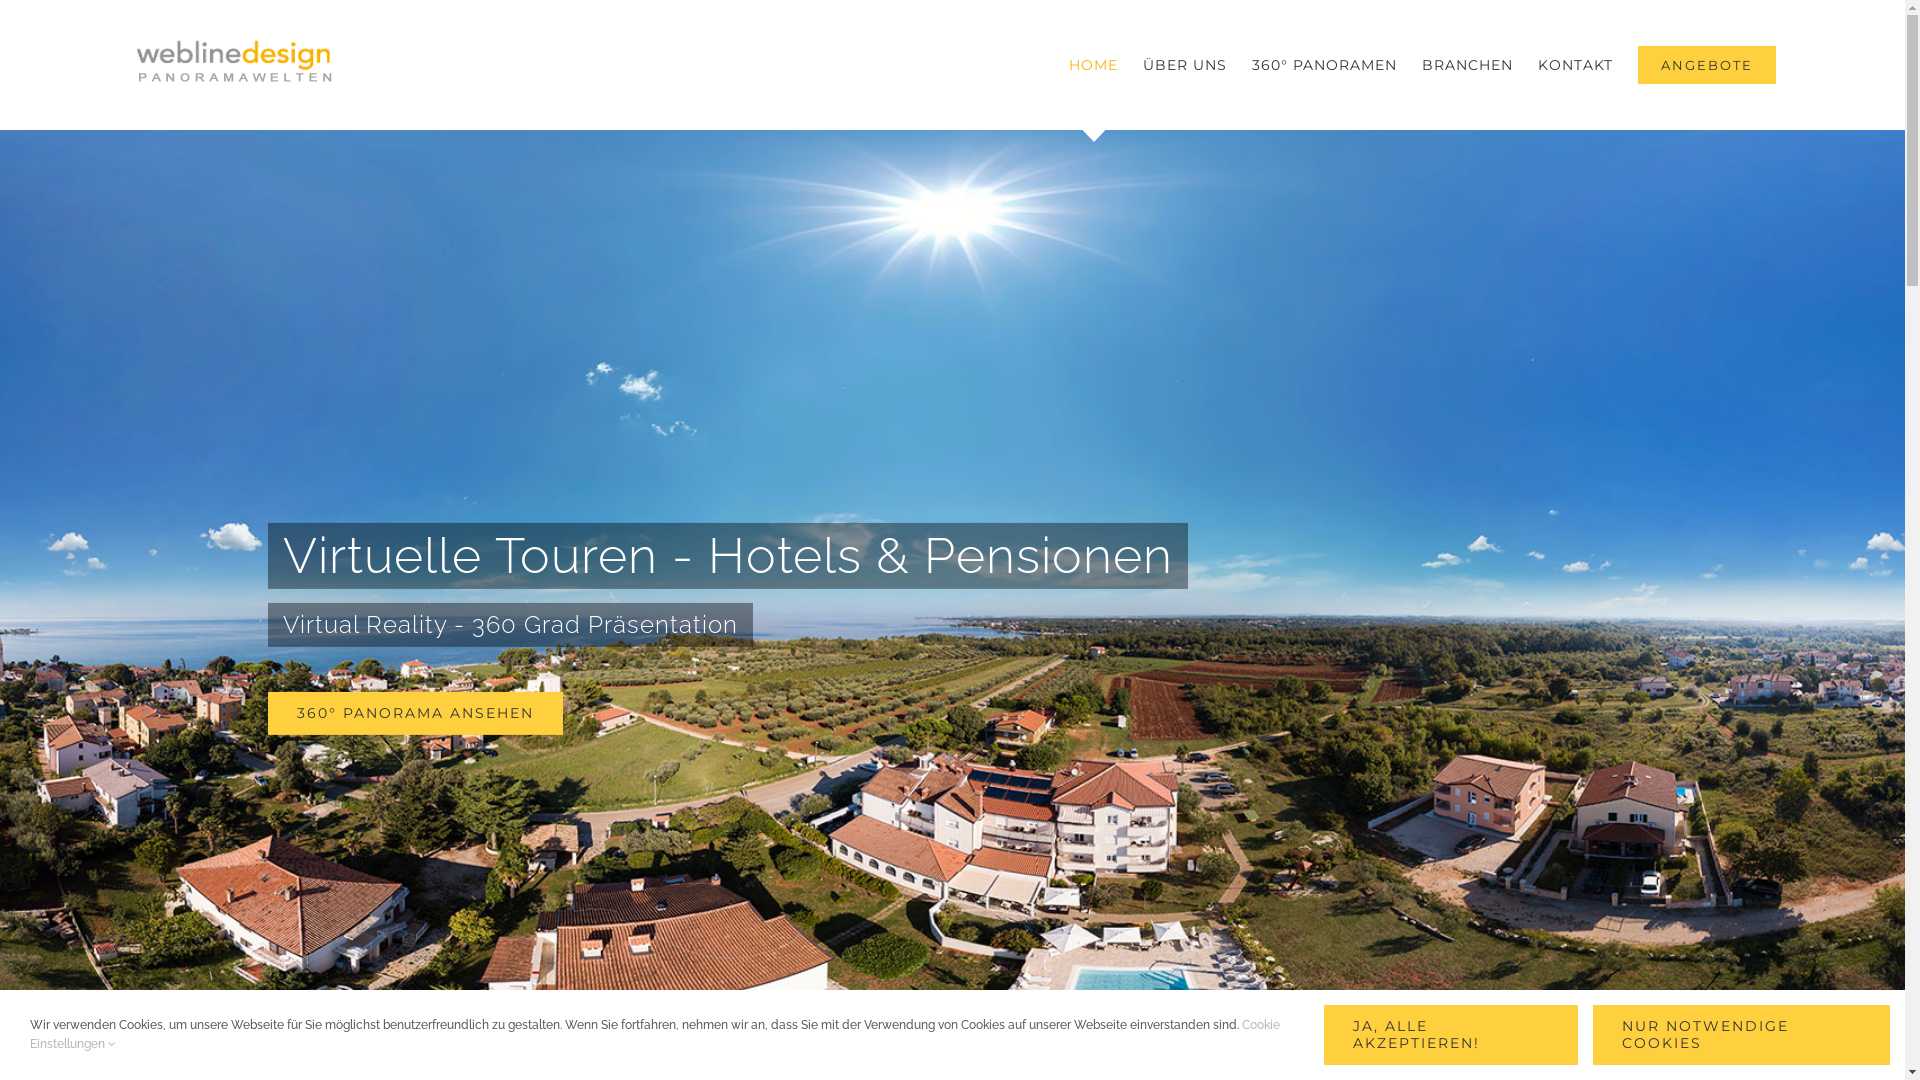  Describe the element at coordinates (1451, 1035) in the screenshot. I see `JA, ALLE AKZEPTIEREN!` at that location.